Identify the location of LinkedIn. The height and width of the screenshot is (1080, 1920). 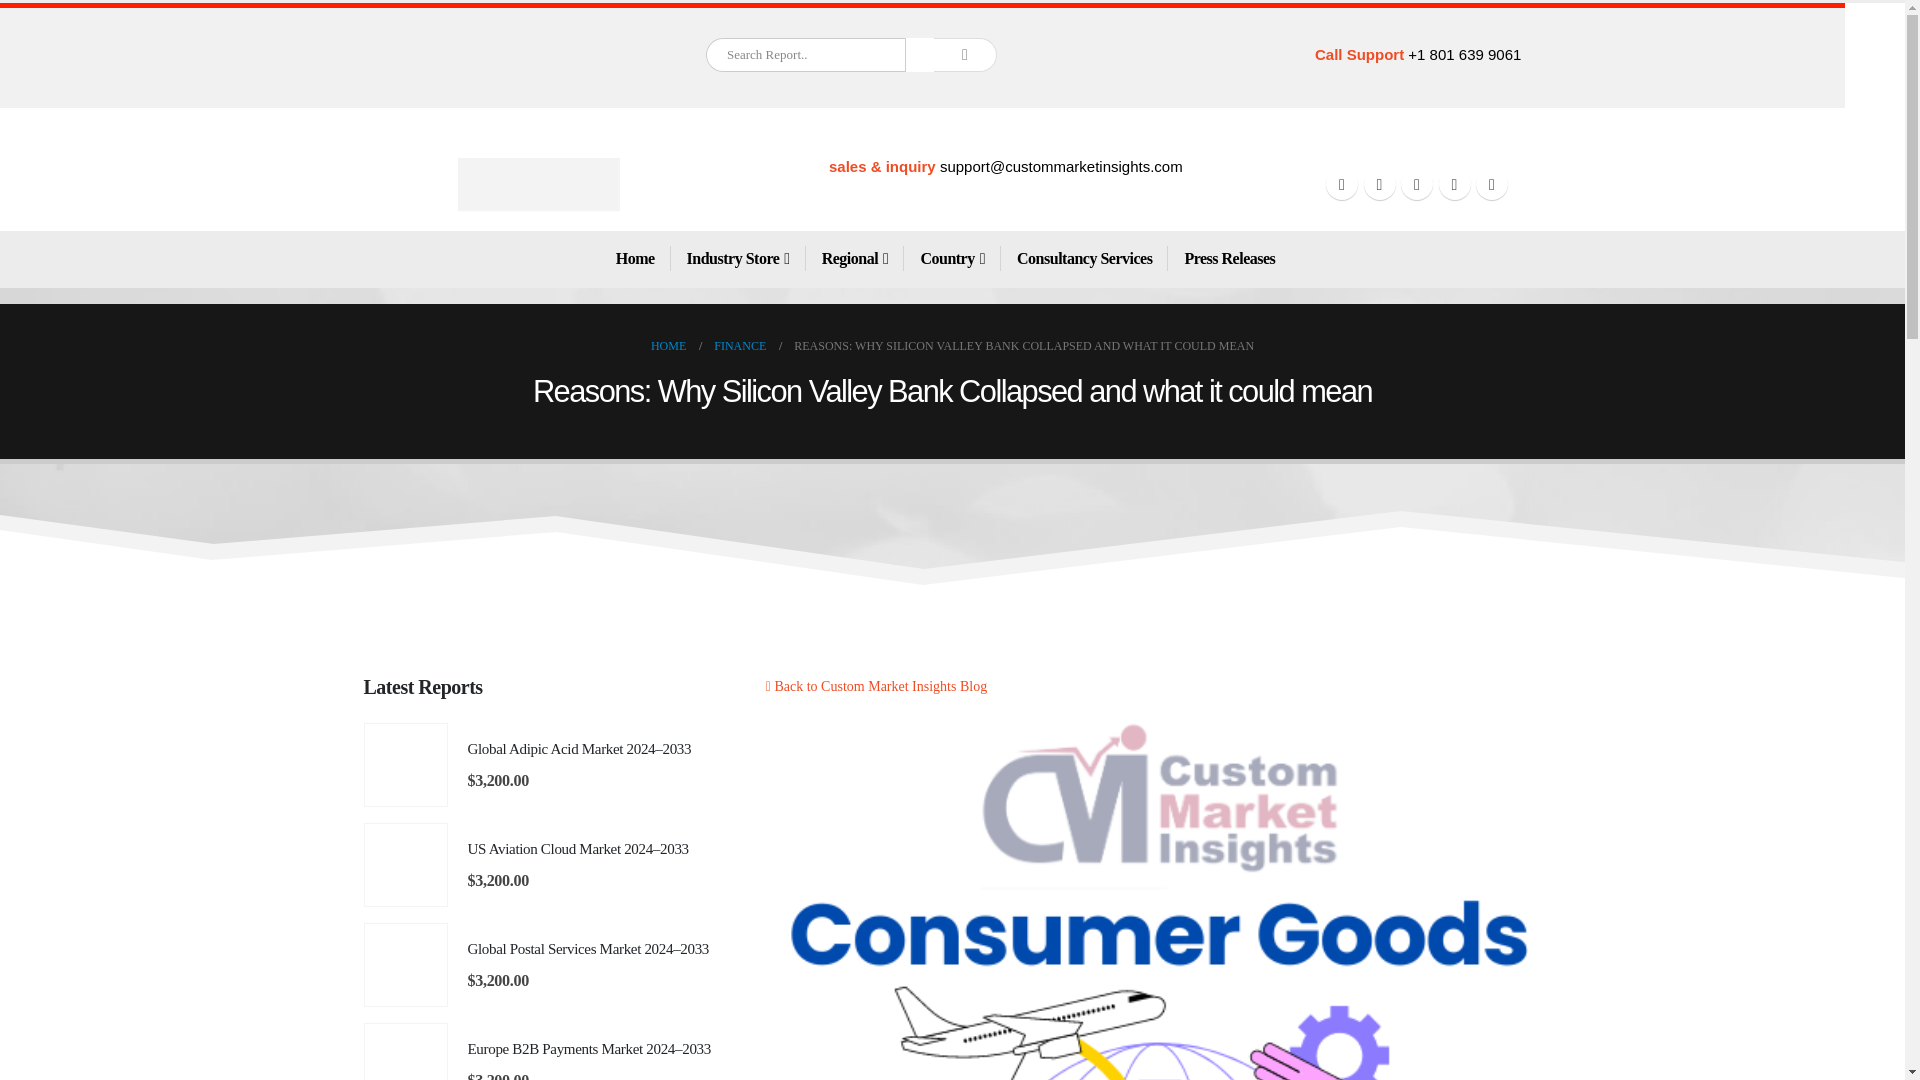
(1492, 184).